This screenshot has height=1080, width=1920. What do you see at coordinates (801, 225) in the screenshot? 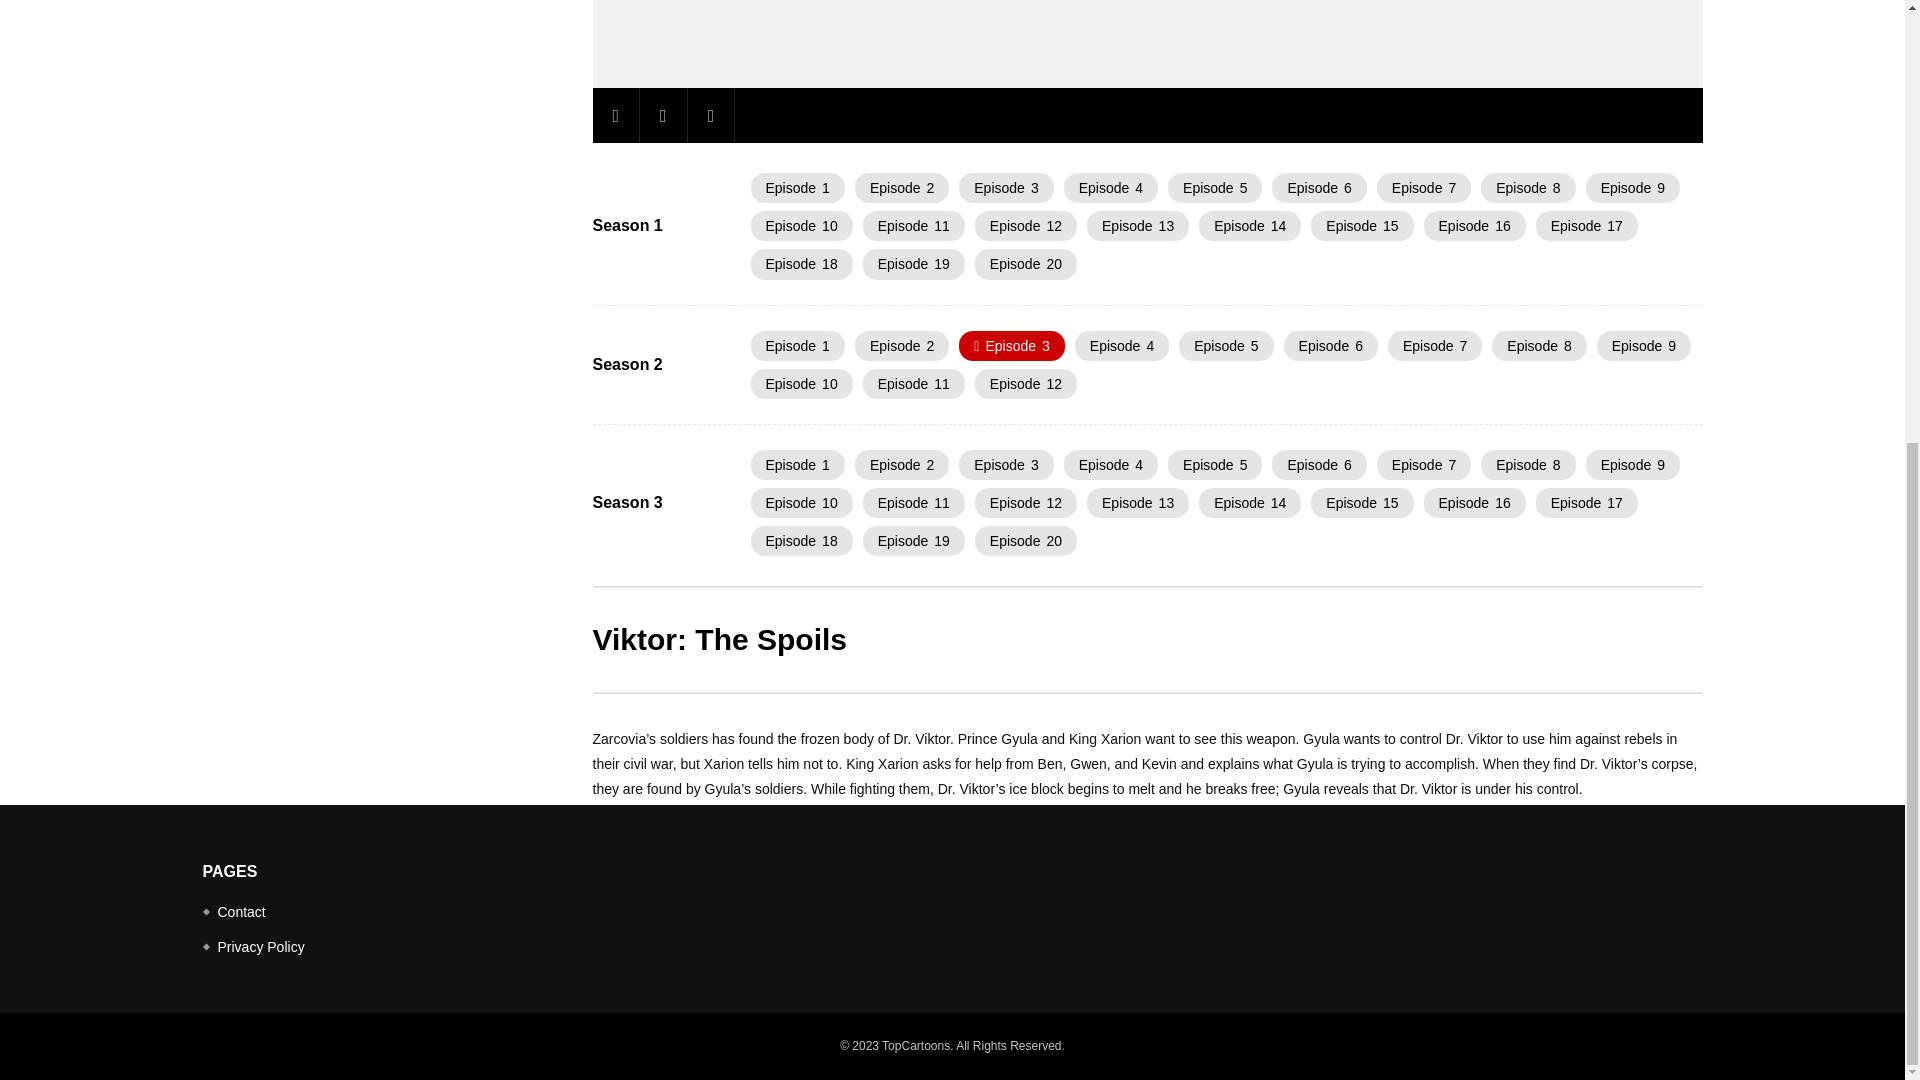
I see `Ultimate Aggregor` at bounding box center [801, 225].